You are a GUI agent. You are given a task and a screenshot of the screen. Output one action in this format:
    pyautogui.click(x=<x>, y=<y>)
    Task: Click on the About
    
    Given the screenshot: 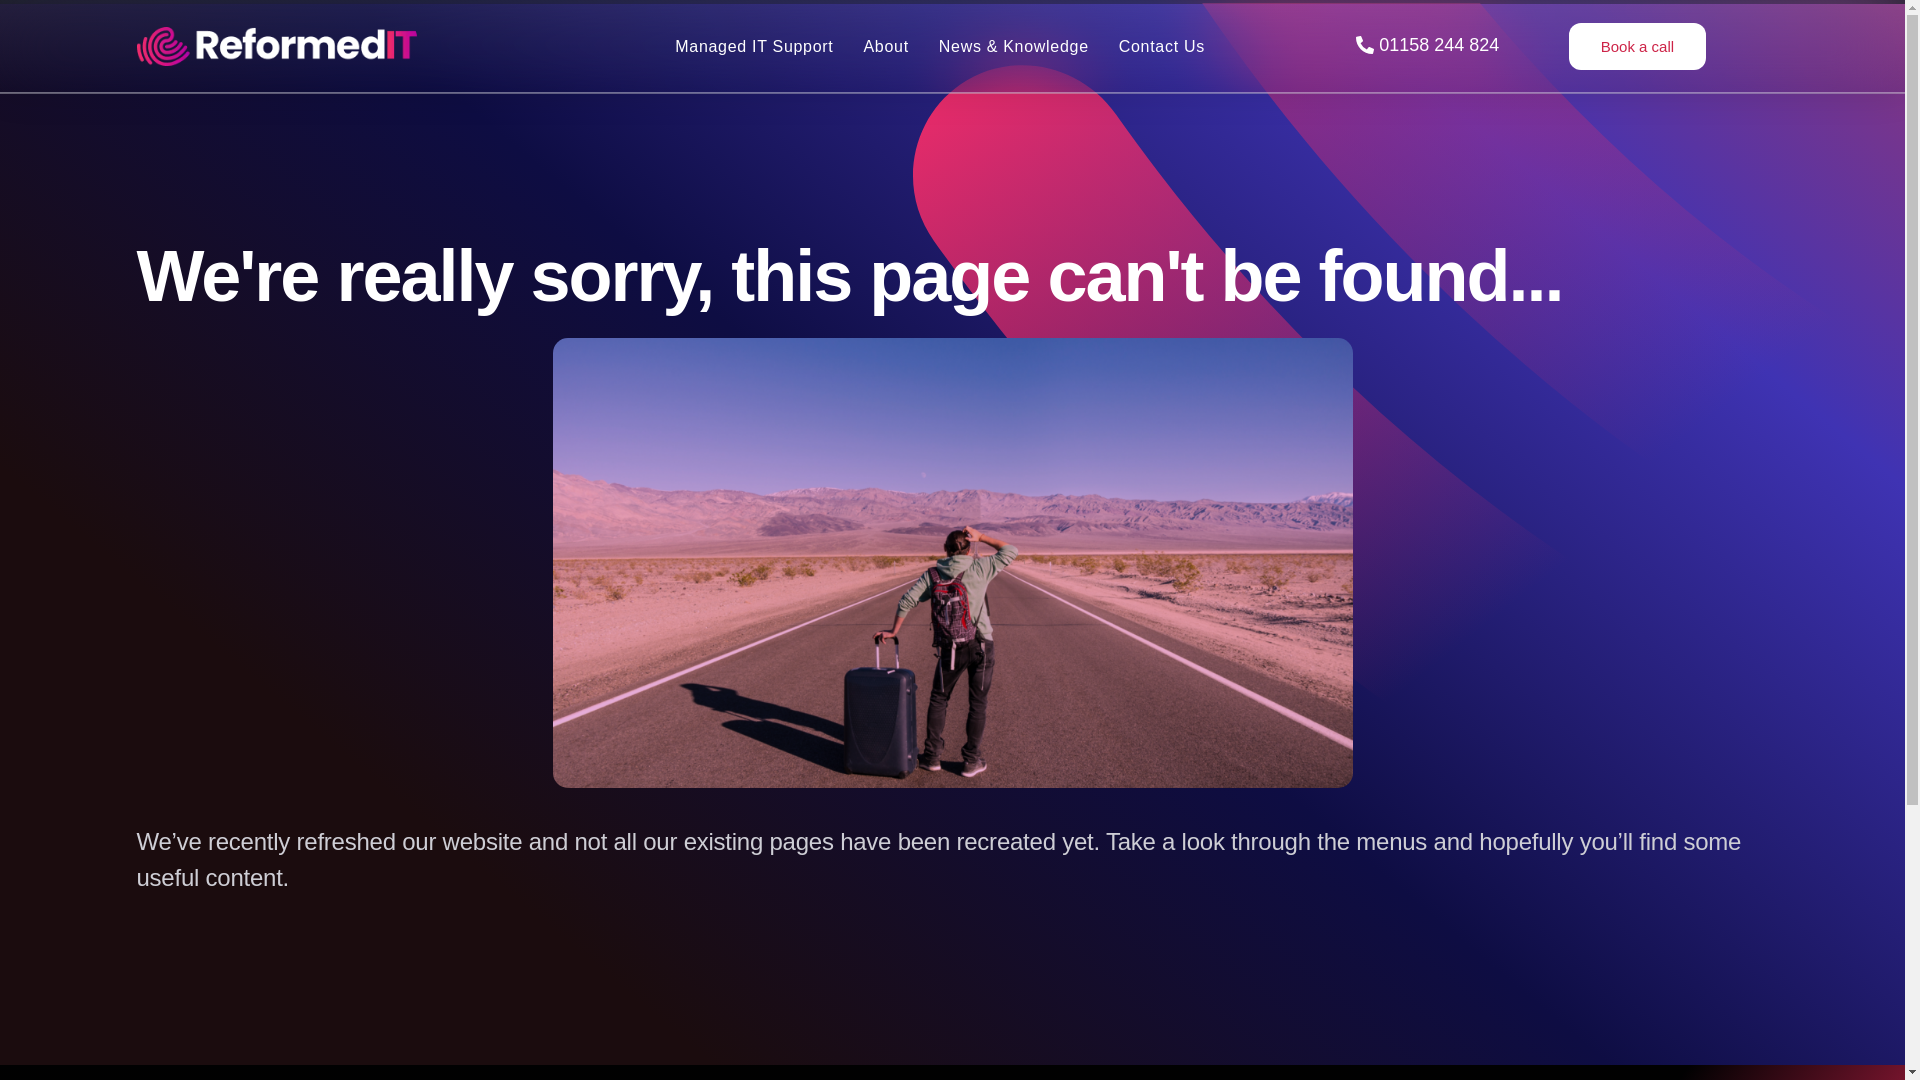 What is the action you would take?
    pyautogui.click(x=885, y=46)
    